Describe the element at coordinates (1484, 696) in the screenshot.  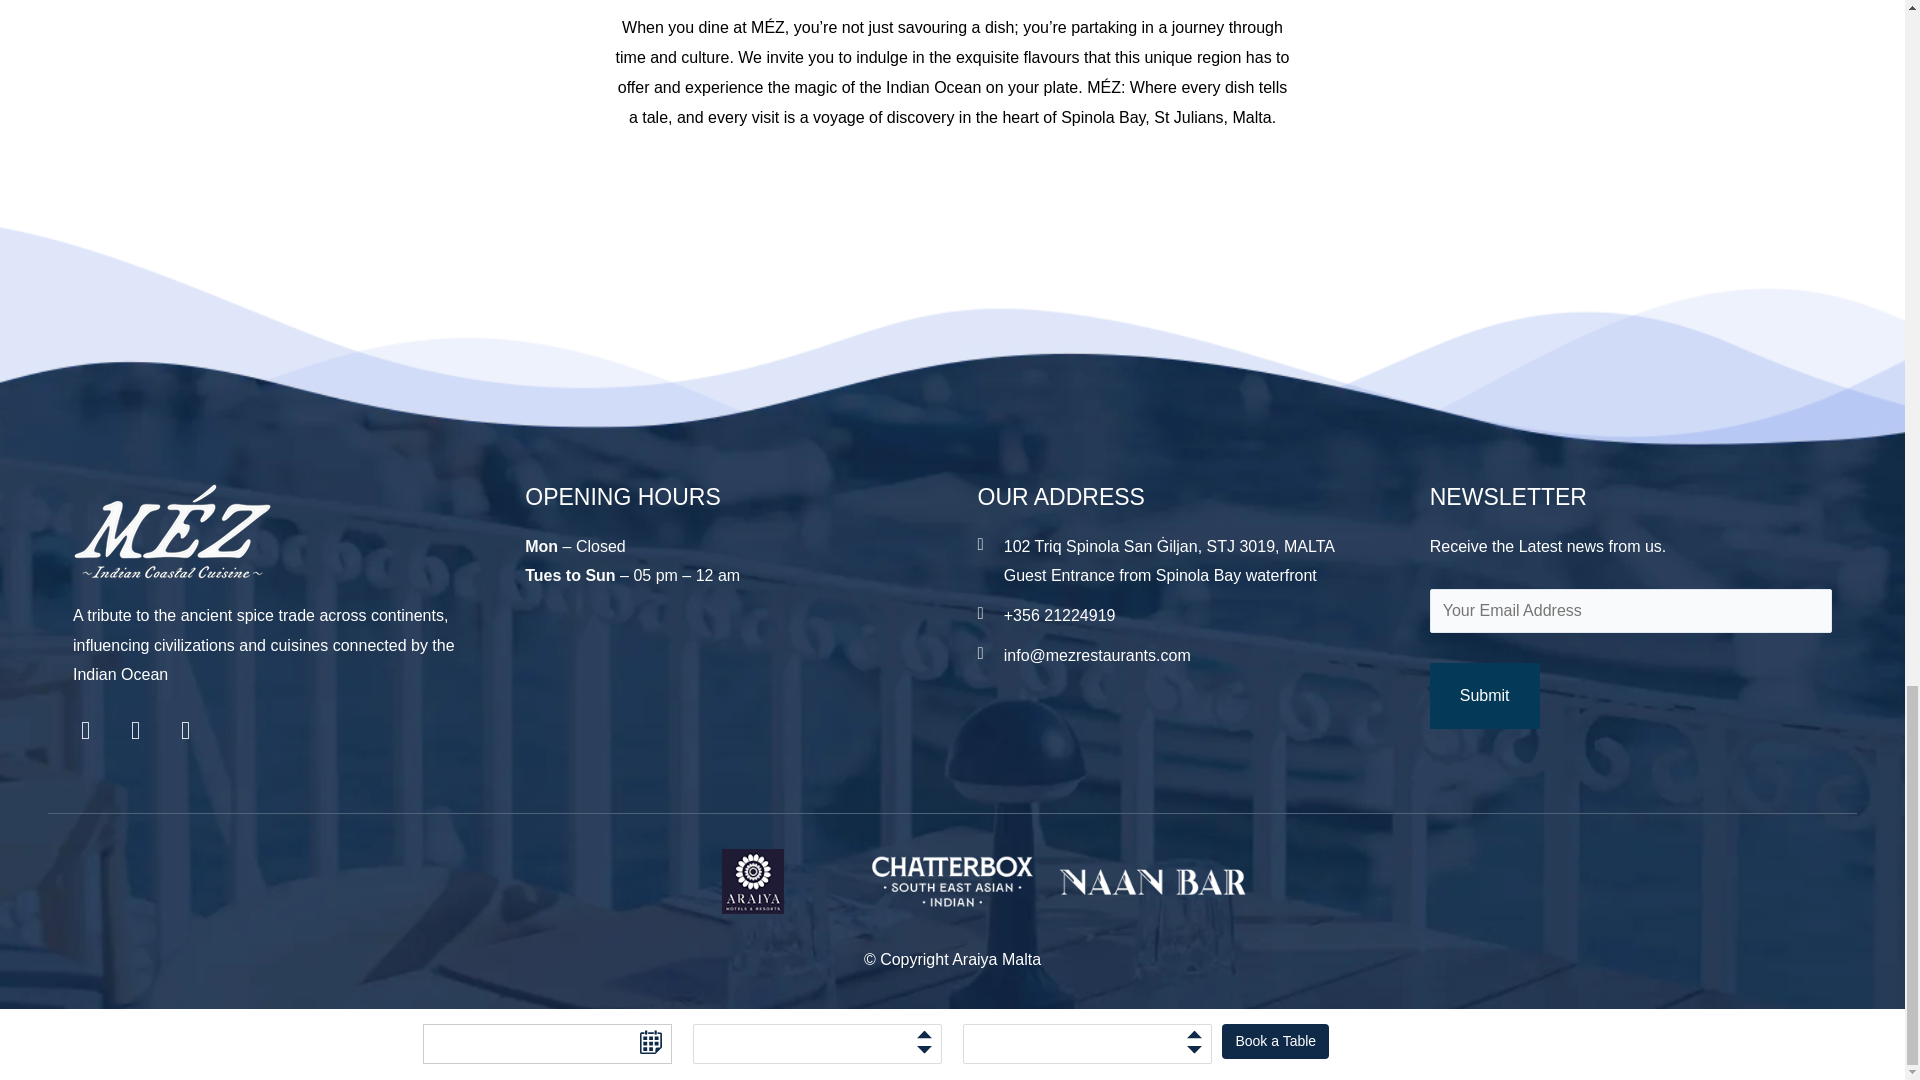
I see `Submit` at that location.